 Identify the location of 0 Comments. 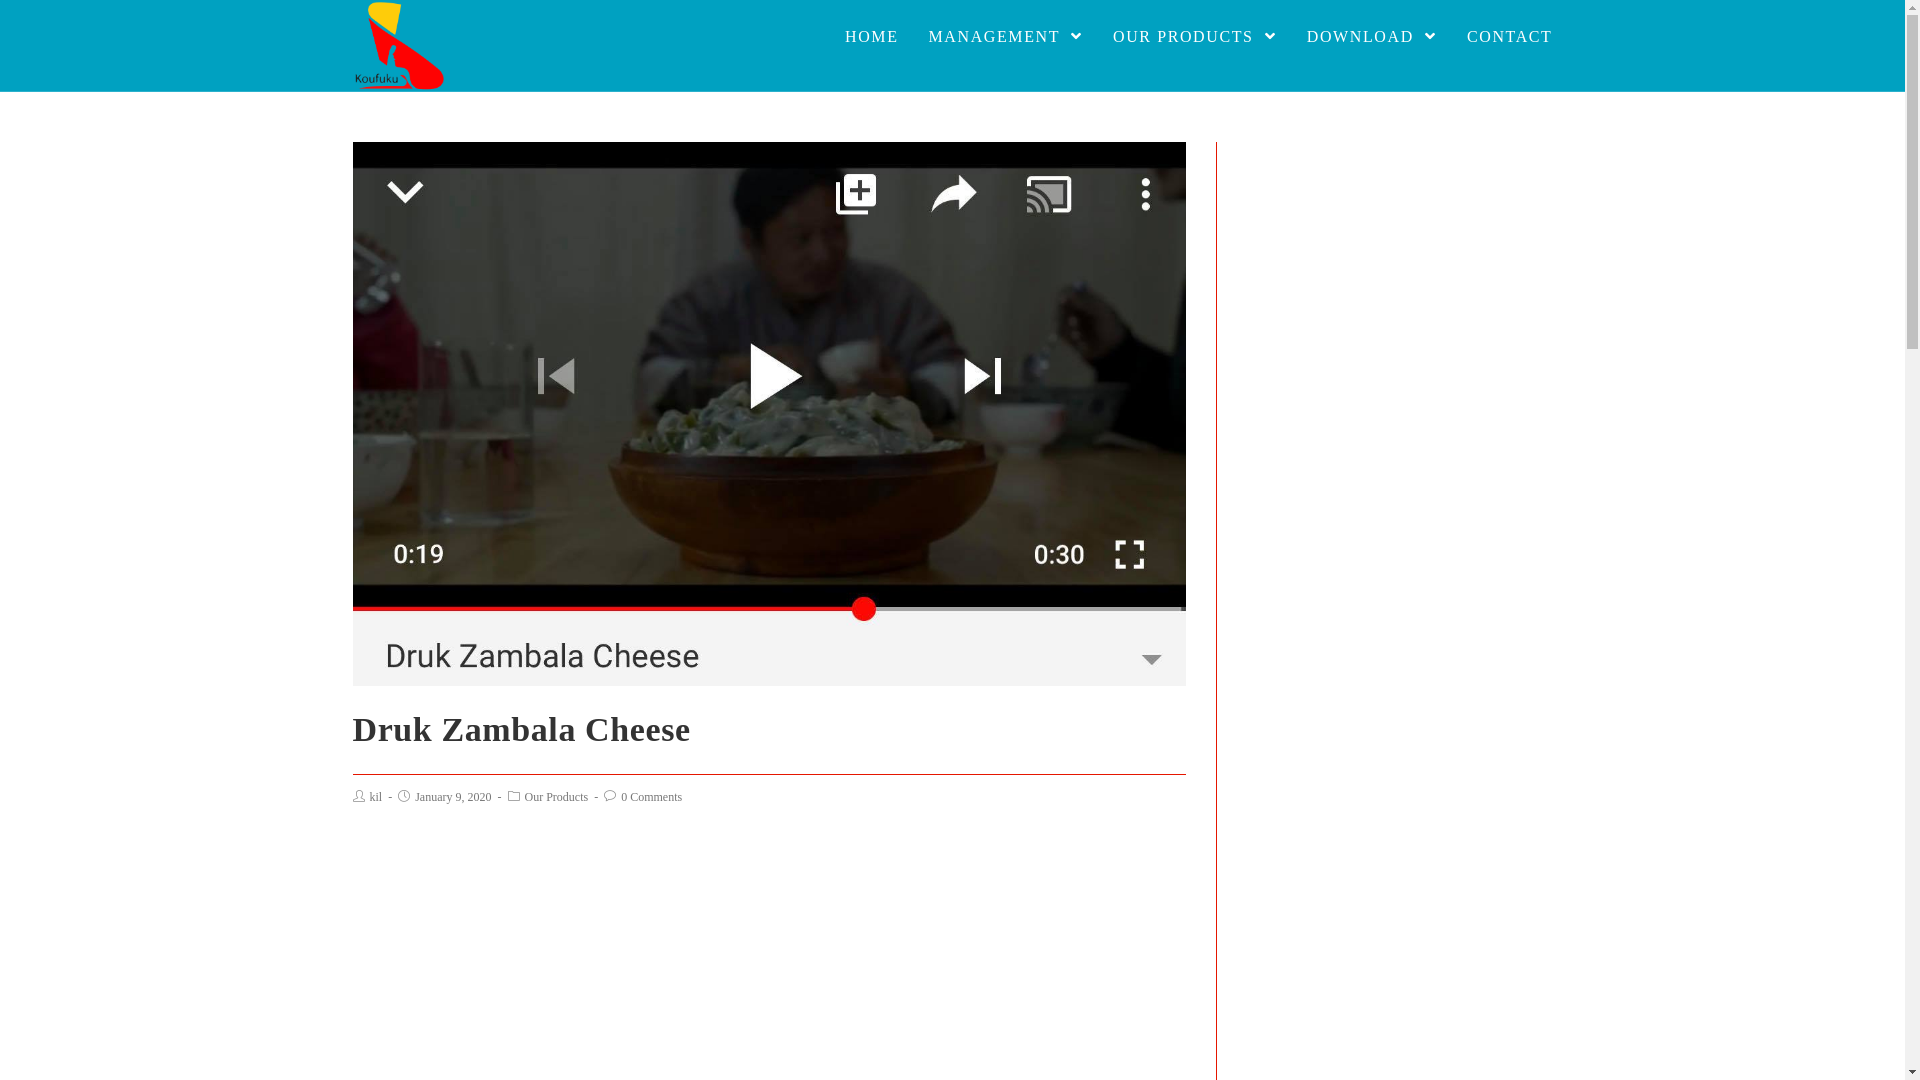
(652, 797).